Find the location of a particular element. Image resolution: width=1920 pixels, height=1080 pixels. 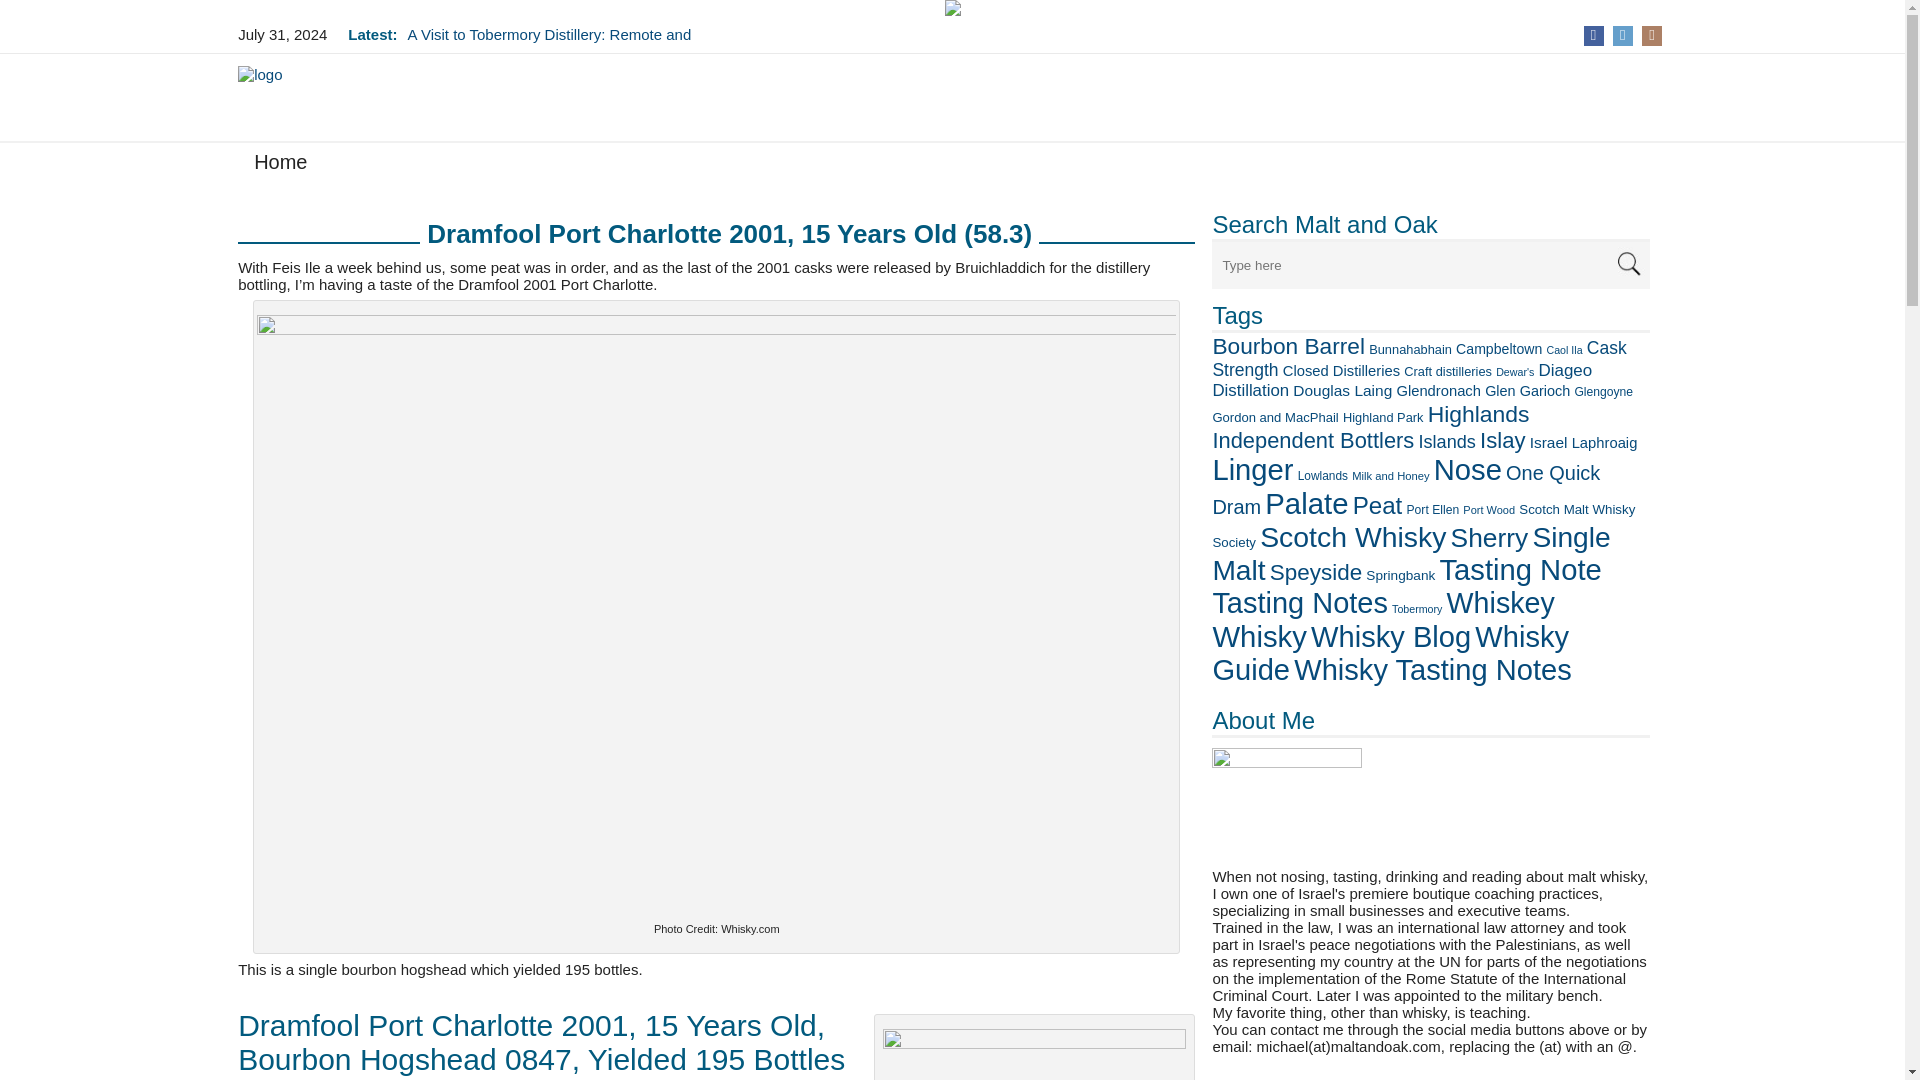

Closed Distilleries is located at coordinates (1340, 370).